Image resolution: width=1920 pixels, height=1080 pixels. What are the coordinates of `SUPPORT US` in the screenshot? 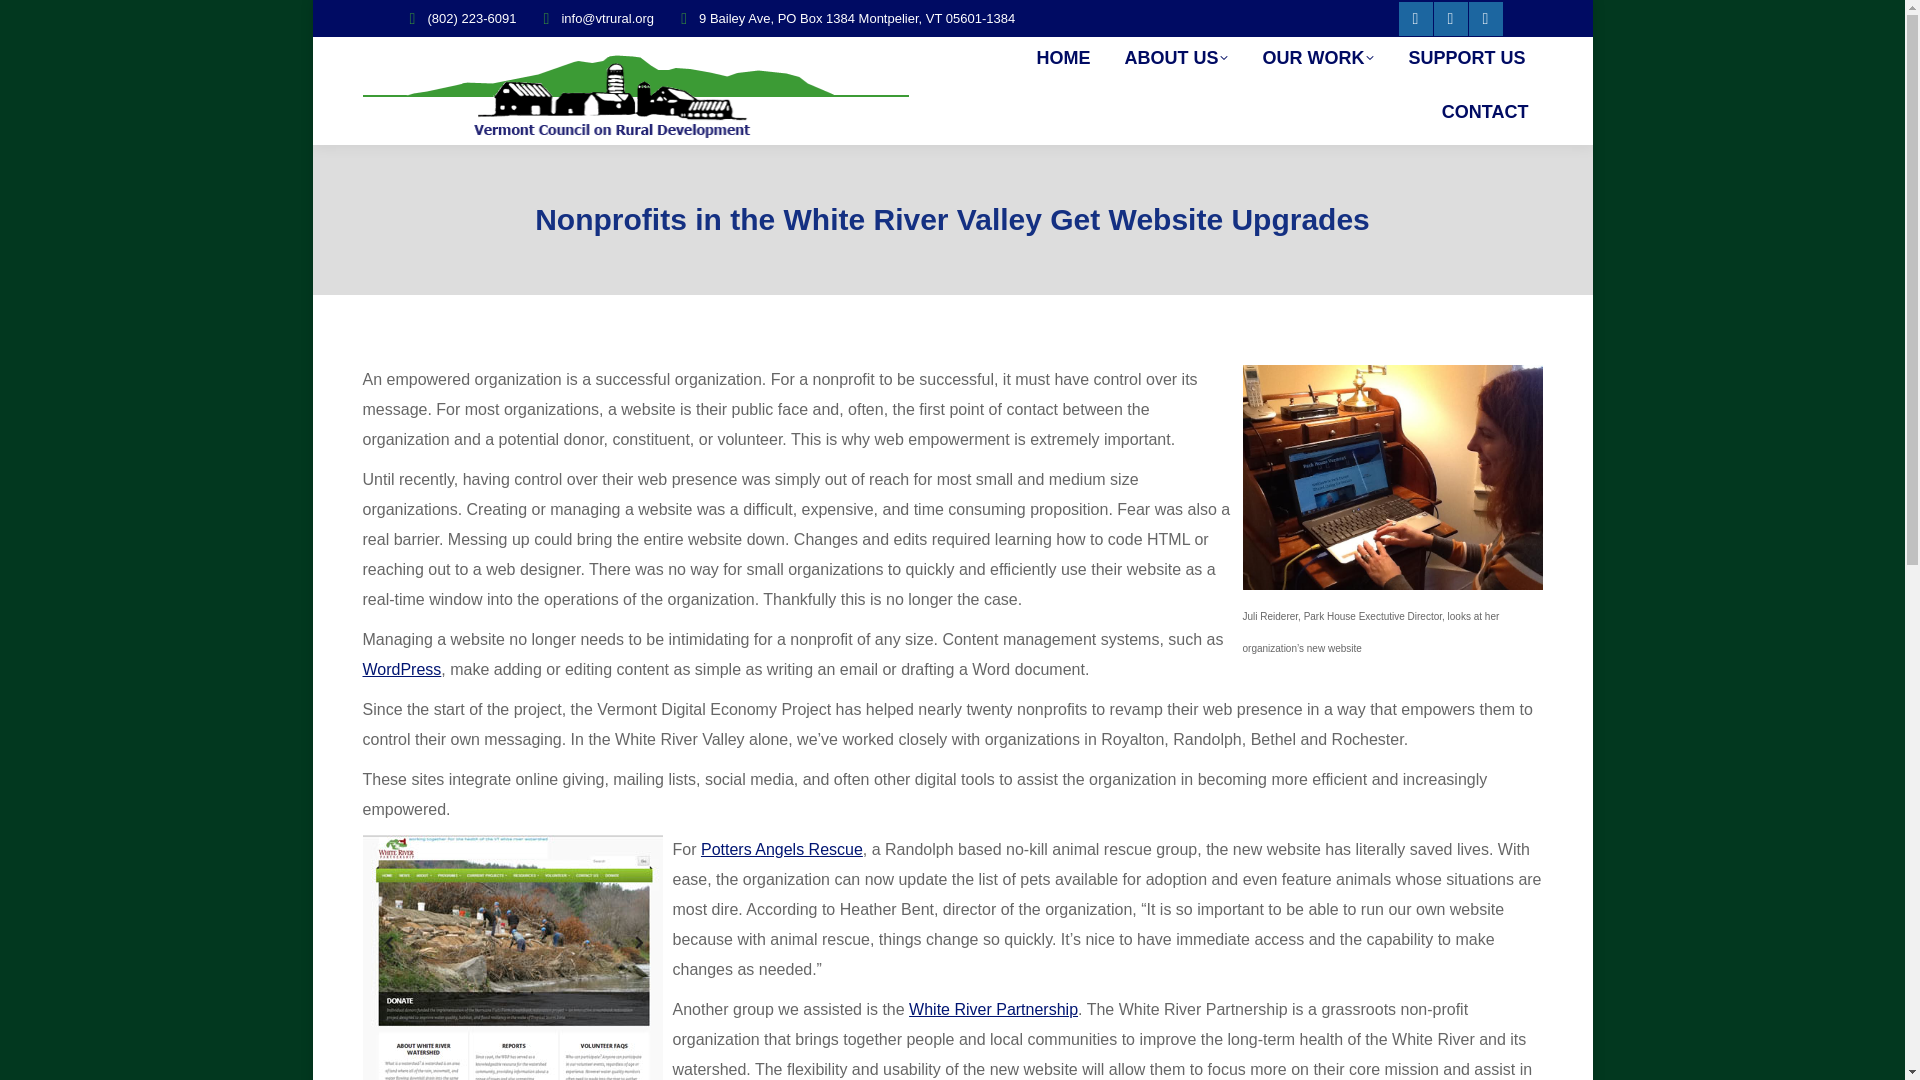 It's located at (1466, 57).